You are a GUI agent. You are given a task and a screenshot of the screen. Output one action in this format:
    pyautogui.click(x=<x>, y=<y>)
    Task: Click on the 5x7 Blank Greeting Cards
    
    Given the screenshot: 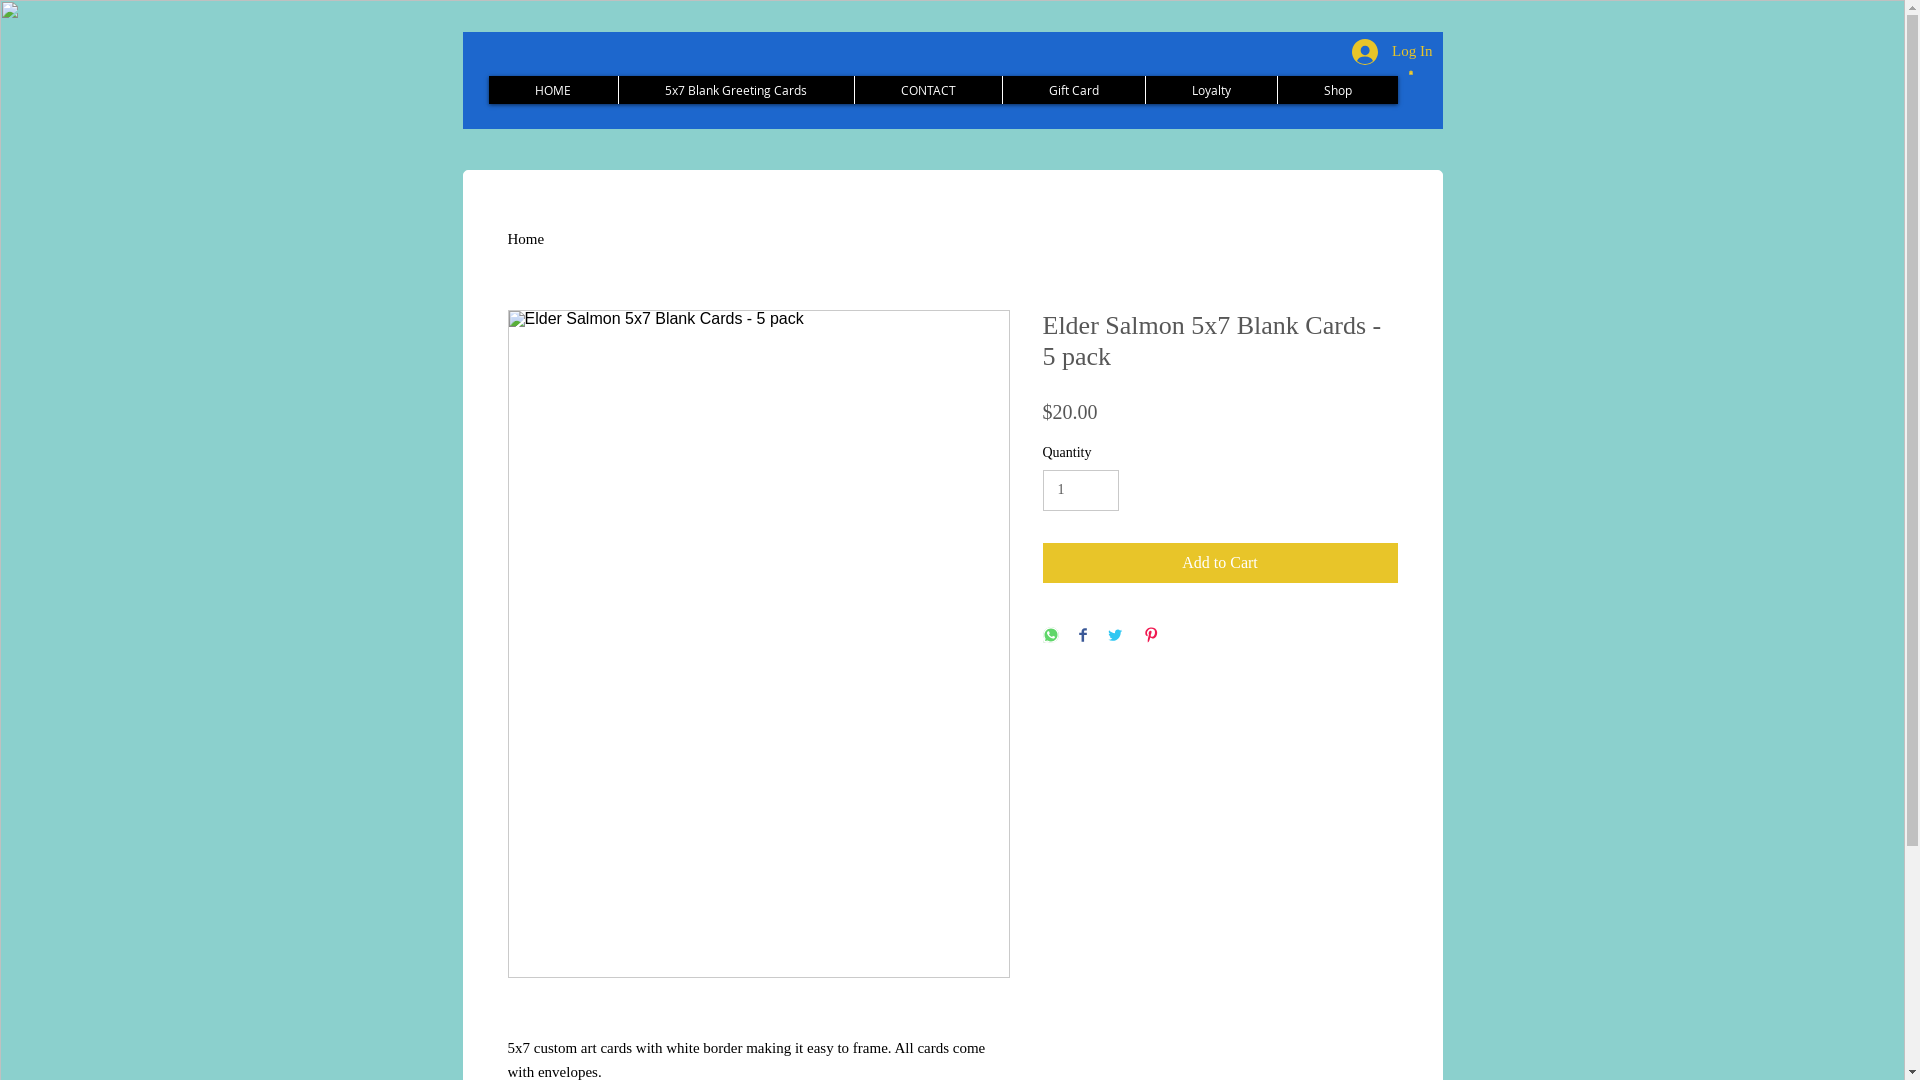 What is the action you would take?
    pyautogui.click(x=736, y=90)
    